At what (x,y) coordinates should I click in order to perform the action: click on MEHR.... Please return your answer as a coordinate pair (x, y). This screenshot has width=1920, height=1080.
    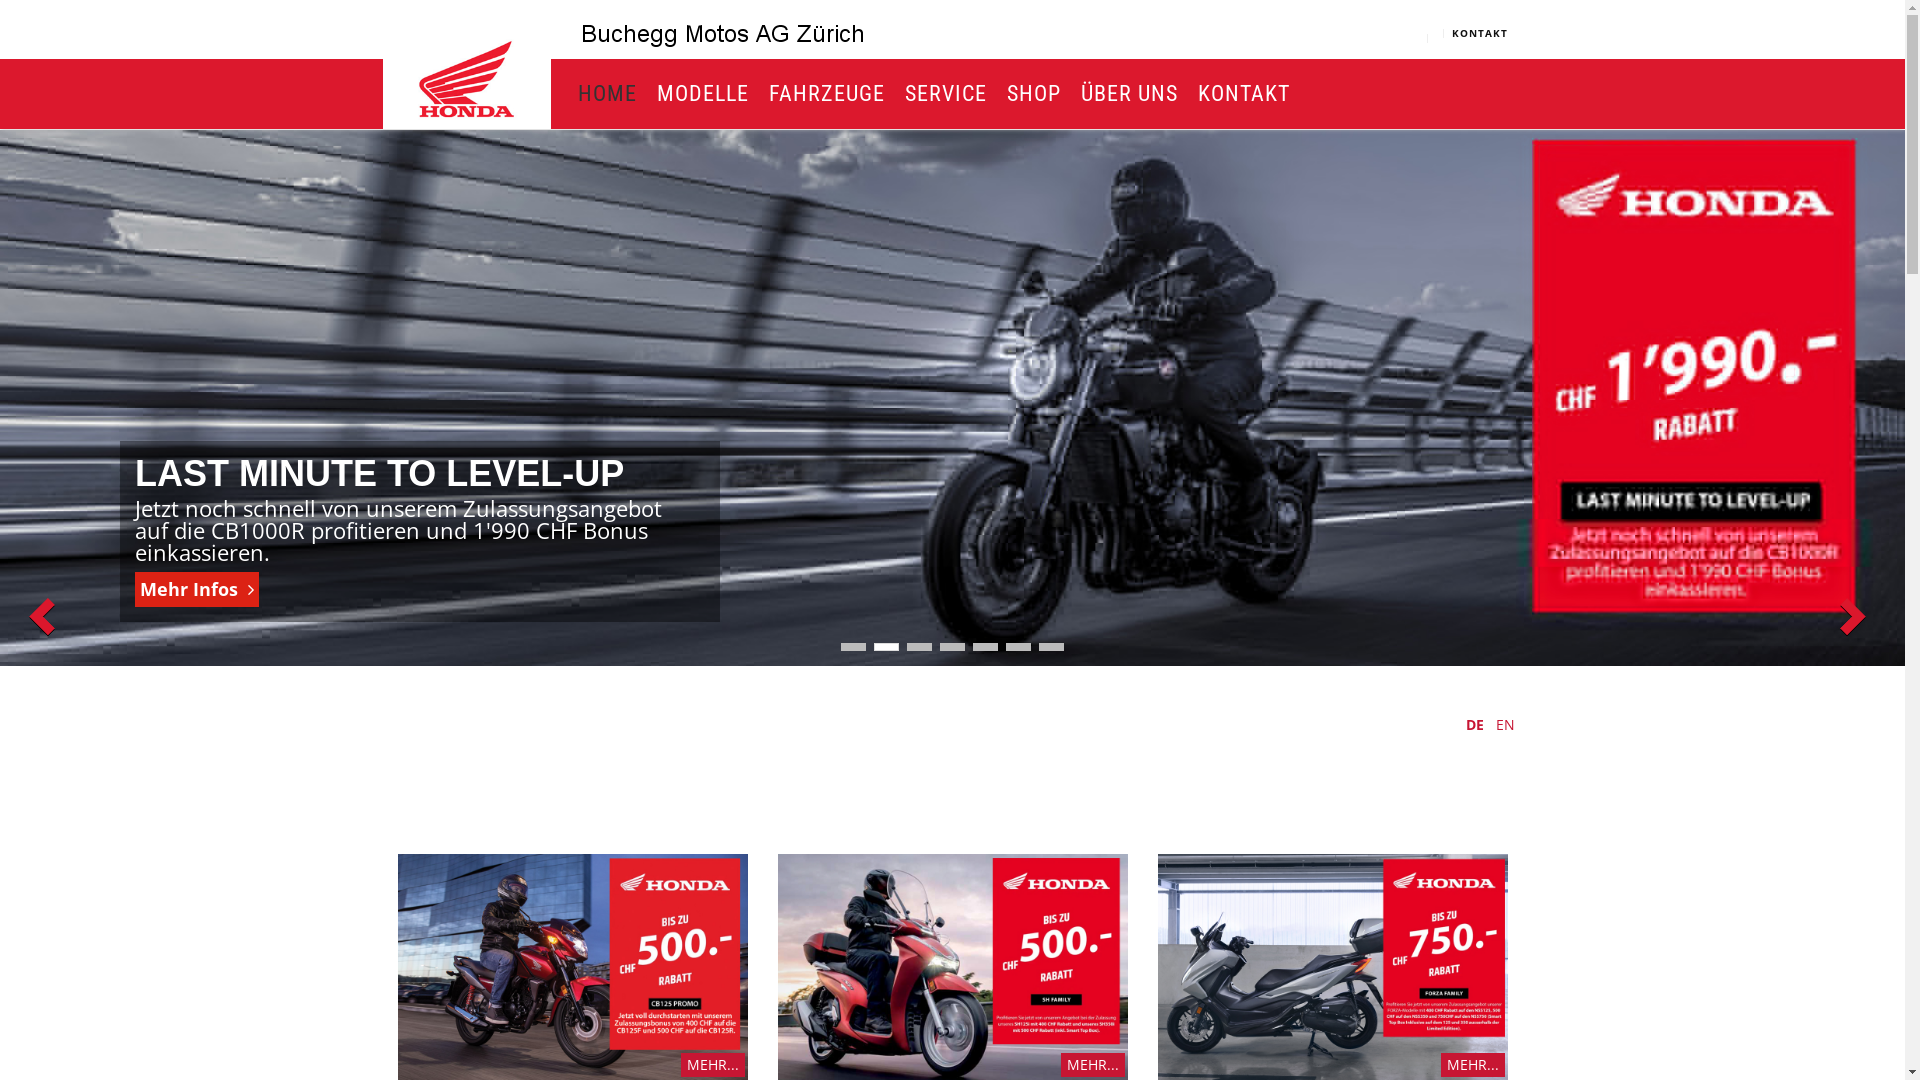
    Looking at the image, I should click on (1092, 1064).